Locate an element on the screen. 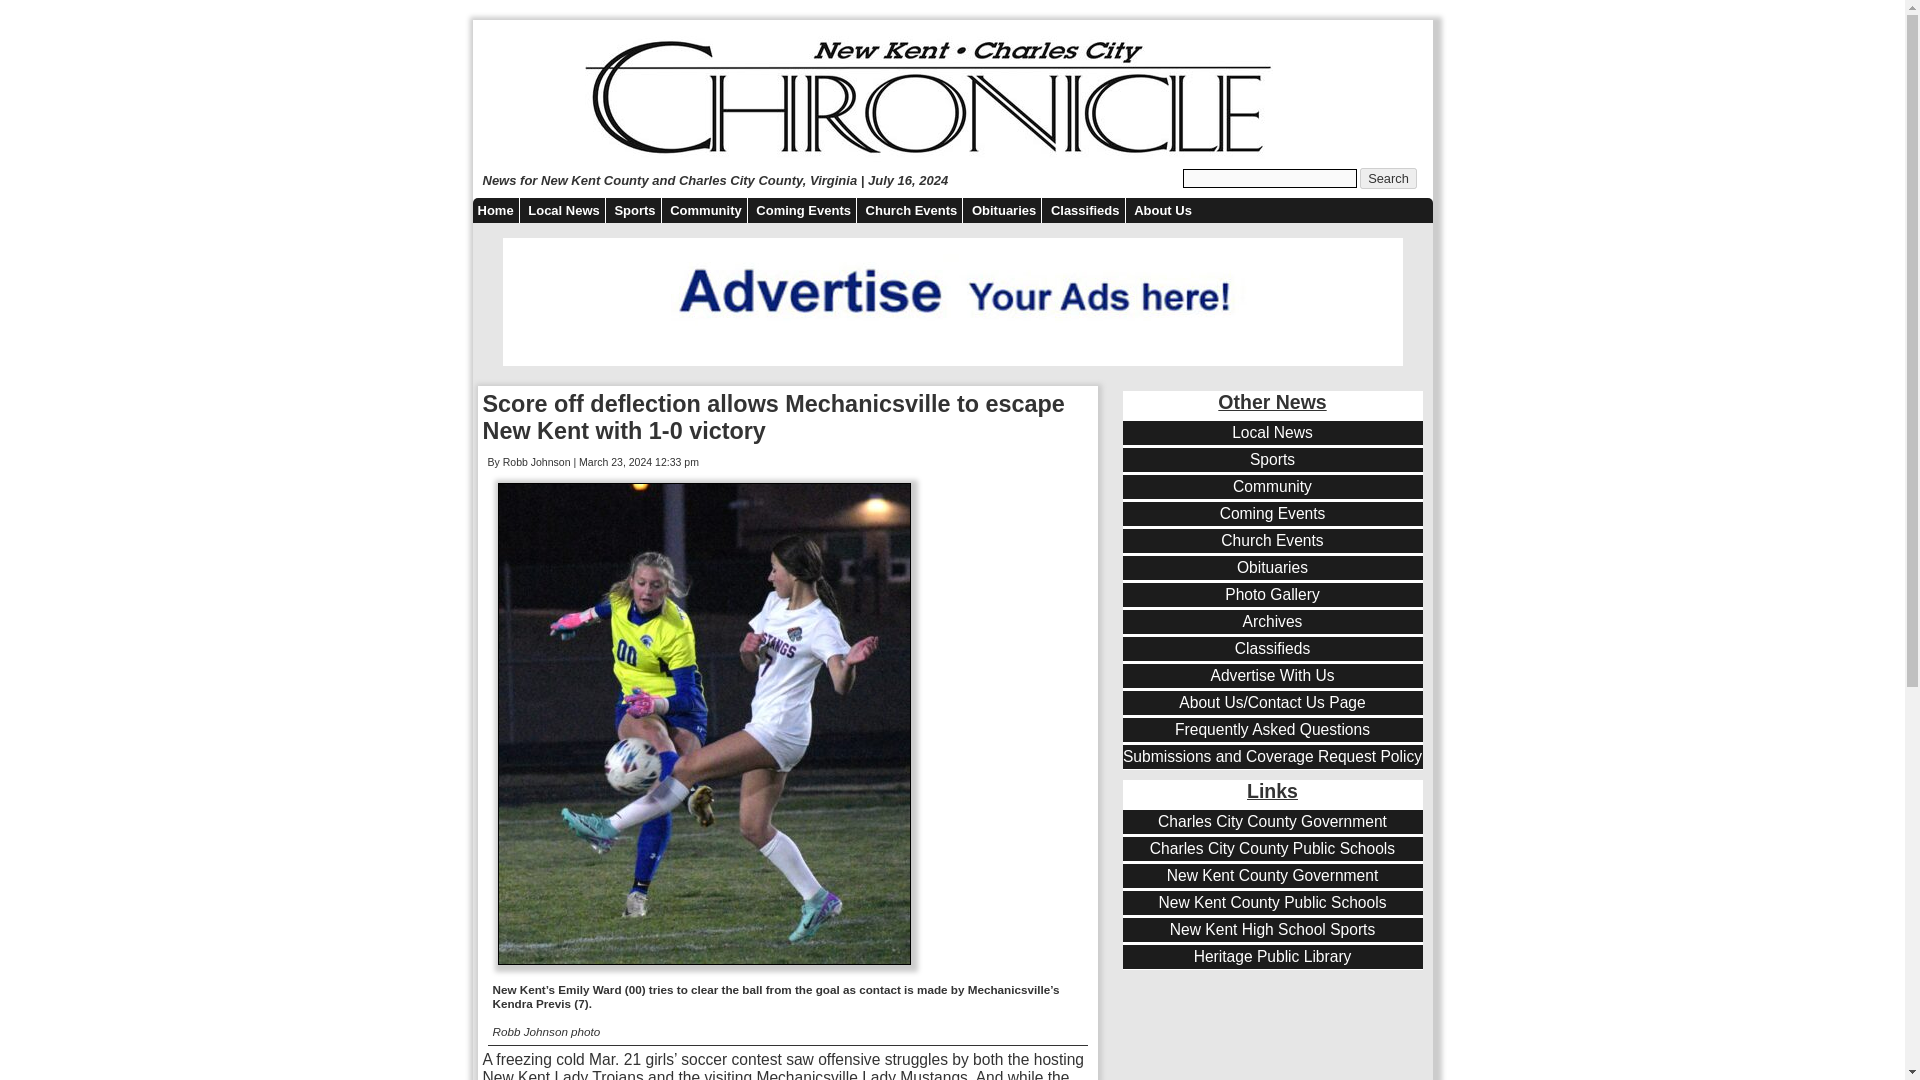 Image resolution: width=1920 pixels, height=1080 pixels. Advertise With Us is located at coordinates (1272, 676).